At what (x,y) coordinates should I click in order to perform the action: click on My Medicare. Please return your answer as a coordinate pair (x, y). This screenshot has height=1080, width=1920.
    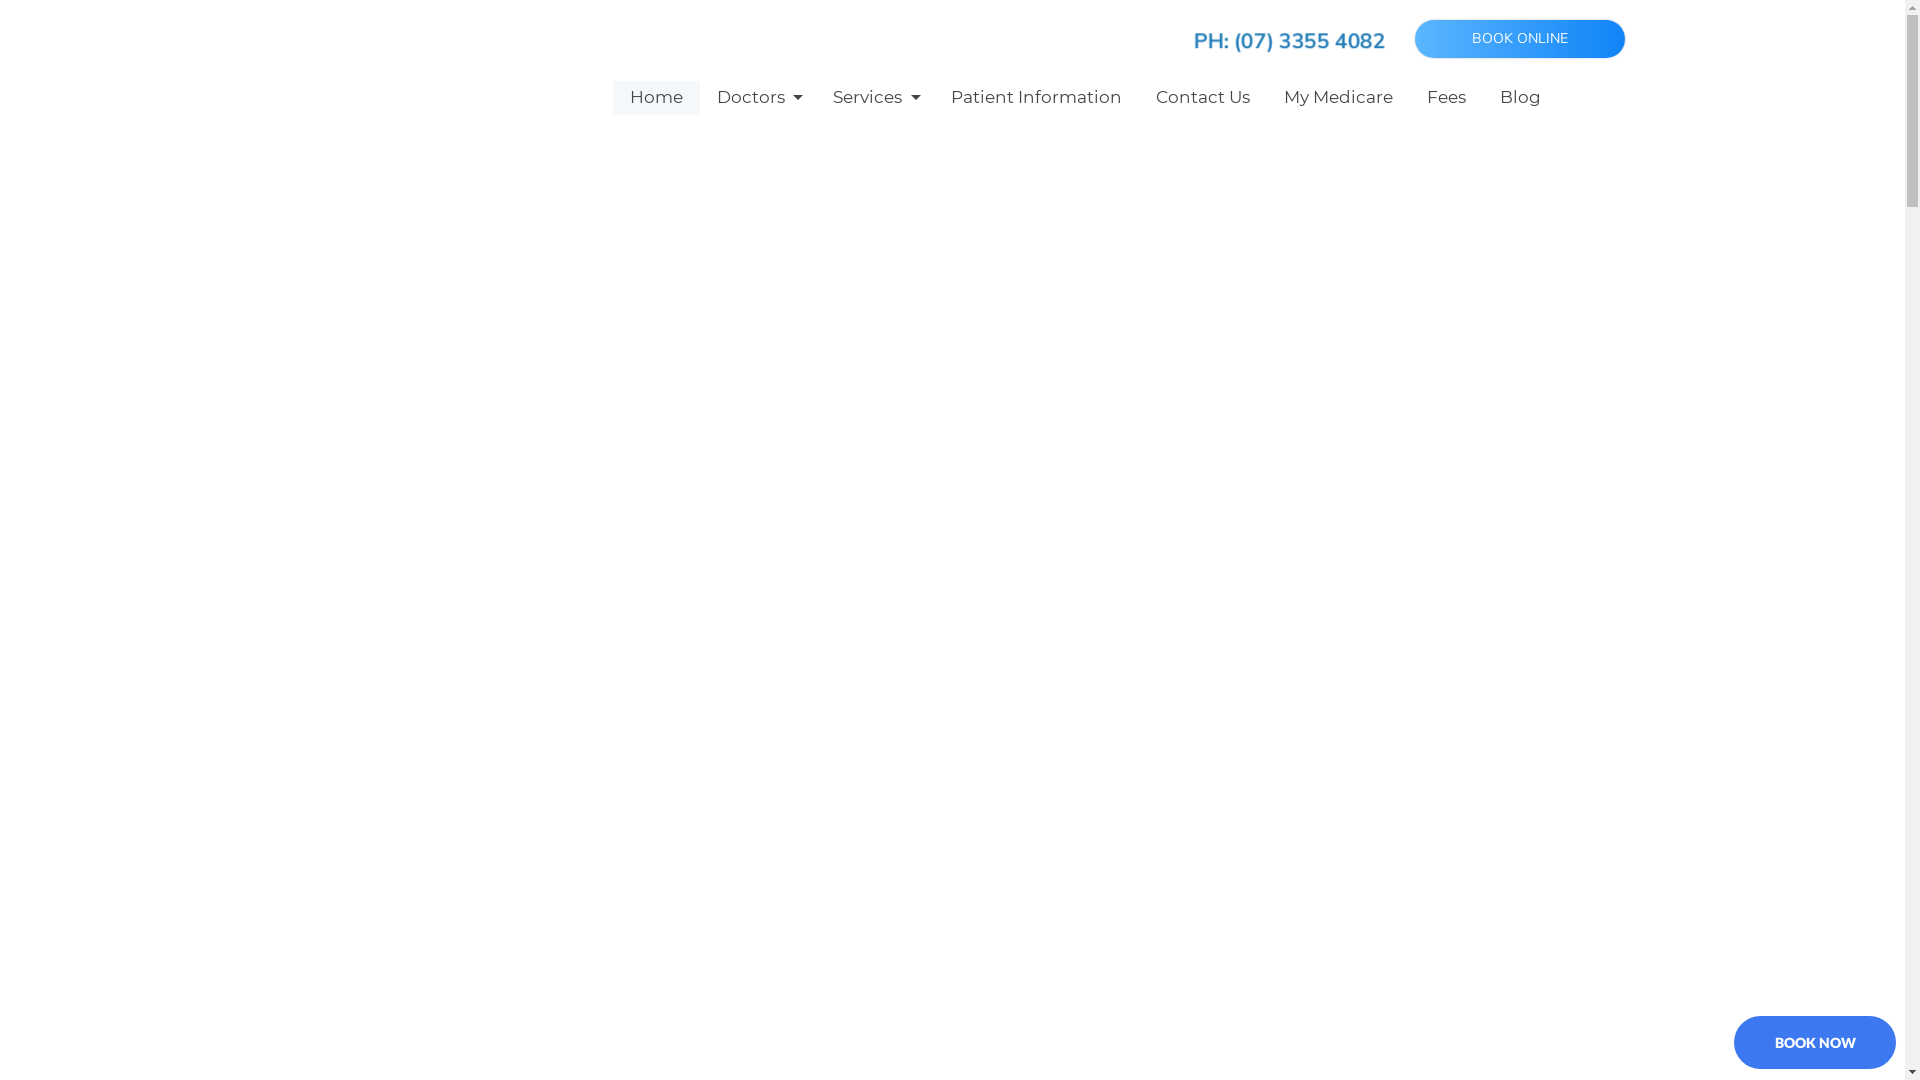
    Looking at the image, I should click on (1338, 98).